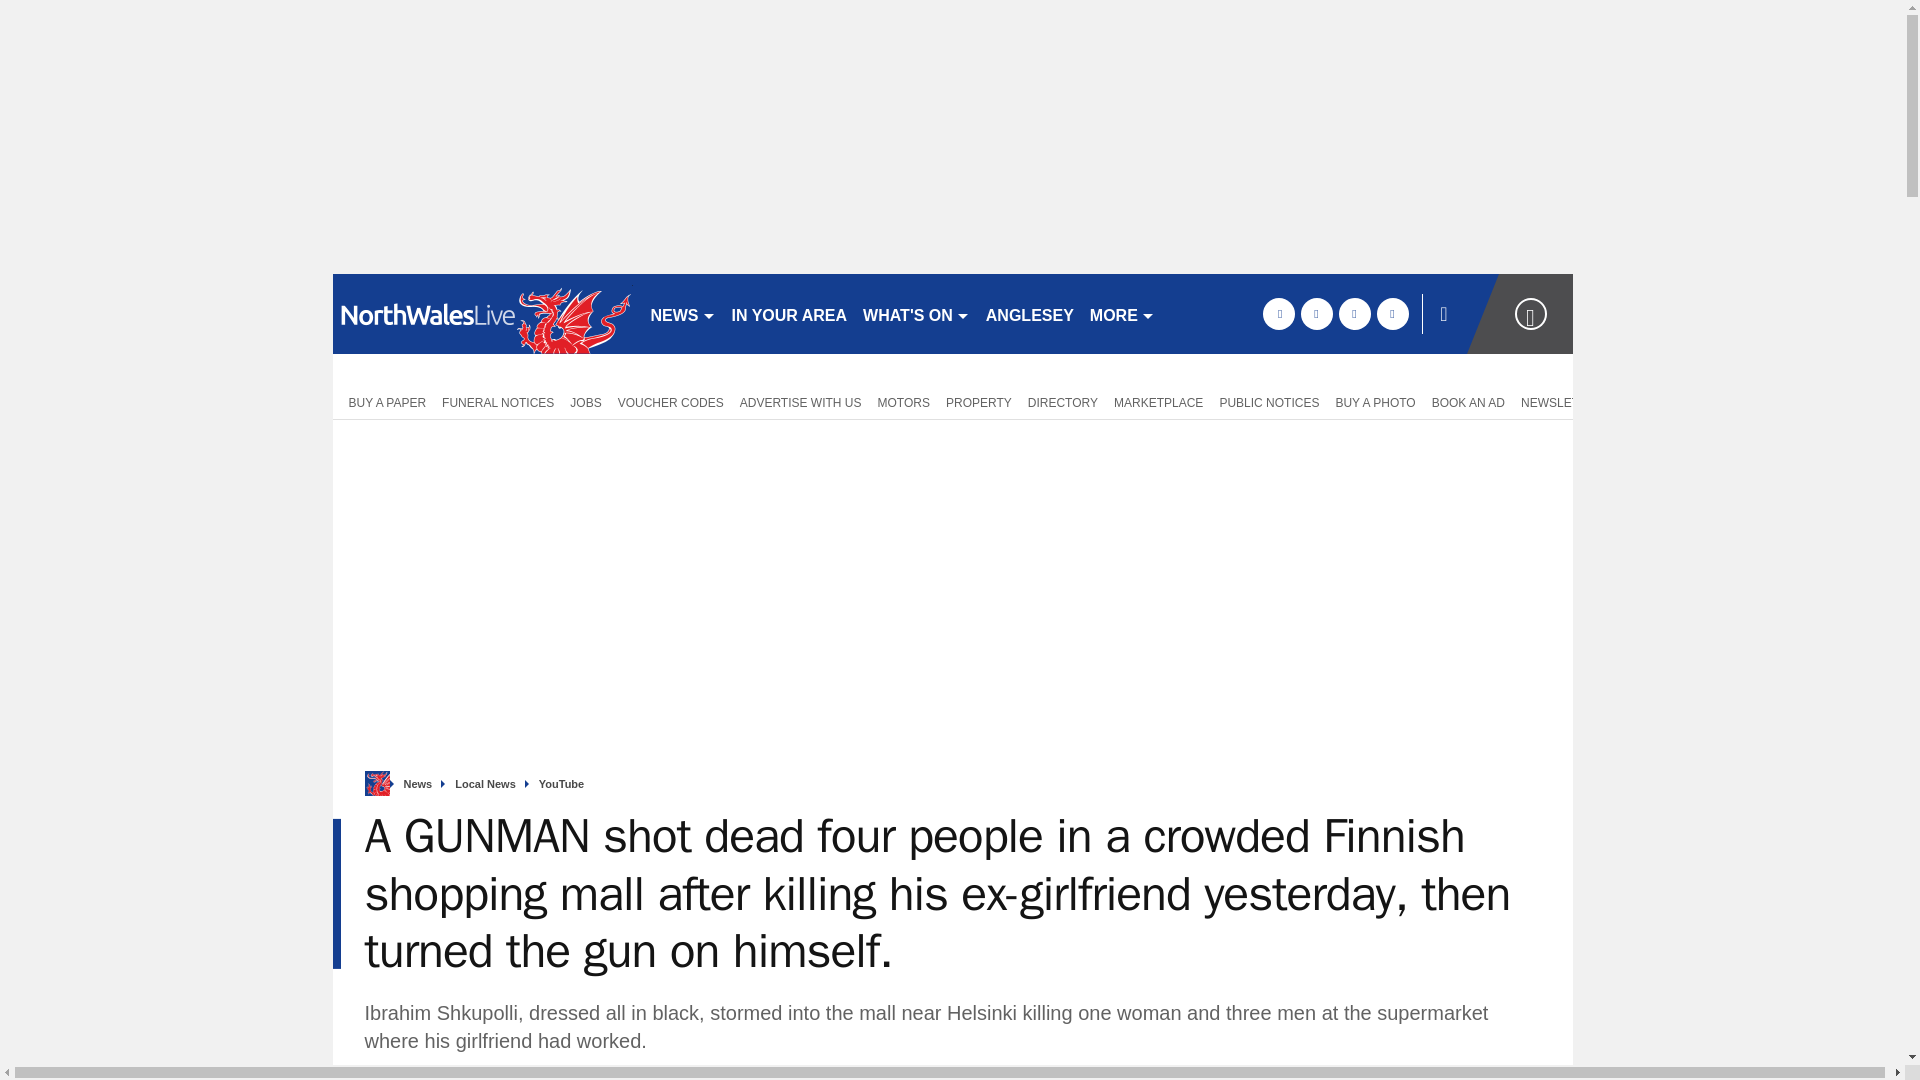  Describe the element at coordinates (1278, 314) in the screenshot. I see `facebook` at that location.